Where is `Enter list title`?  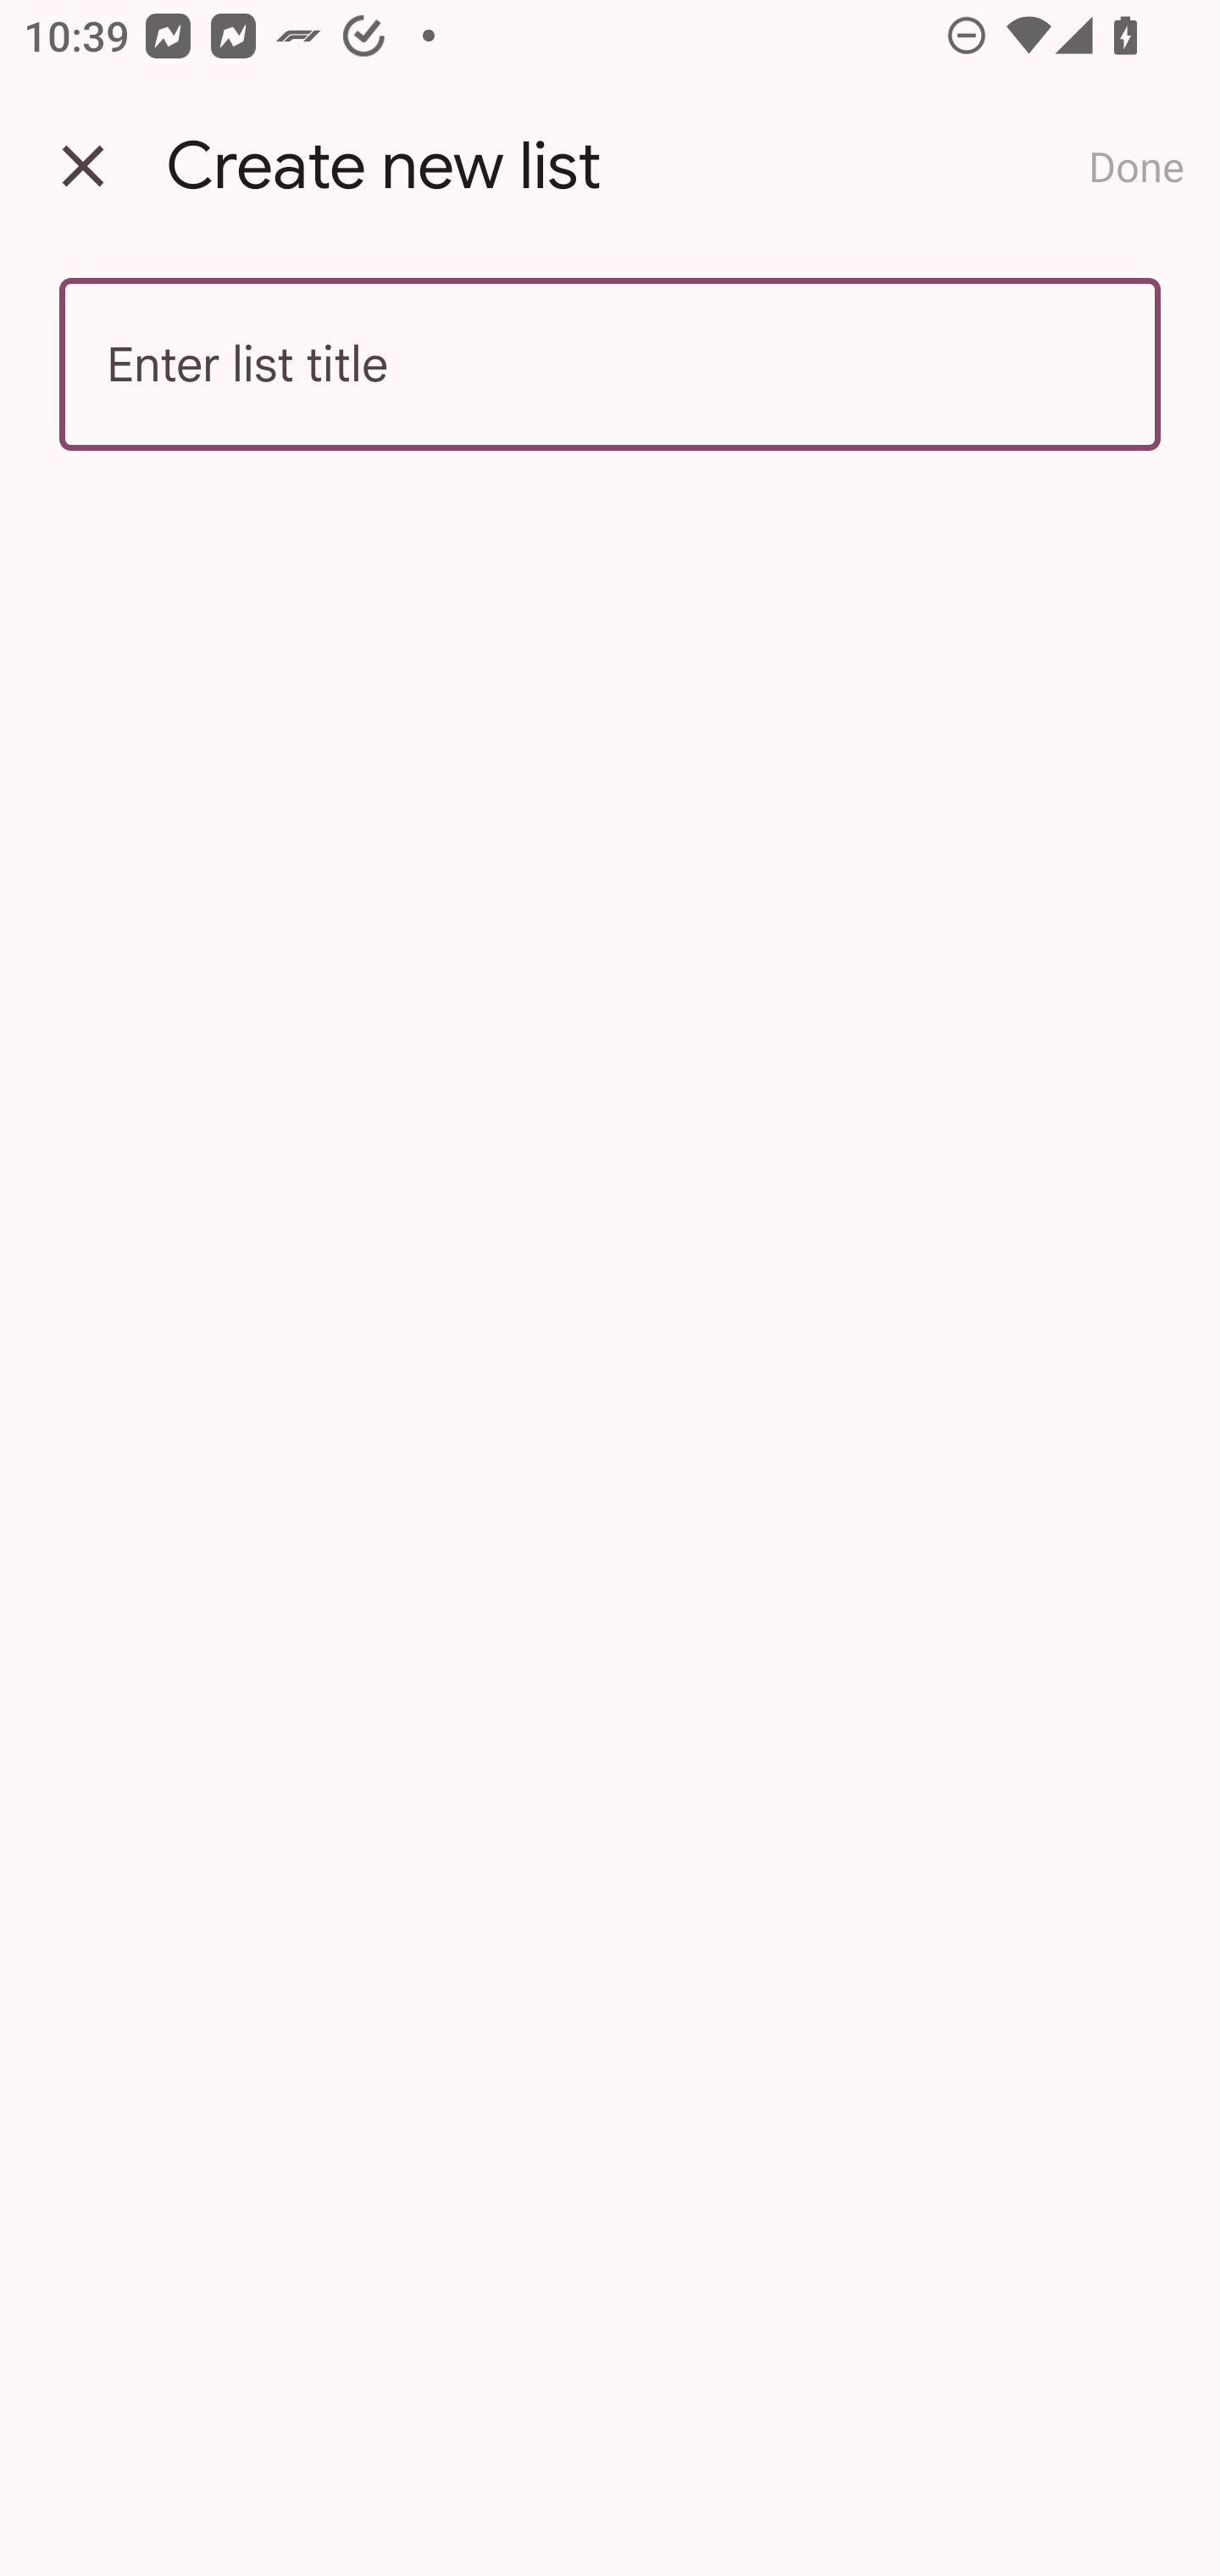
Enter list title is located at coordinates (610, 364).